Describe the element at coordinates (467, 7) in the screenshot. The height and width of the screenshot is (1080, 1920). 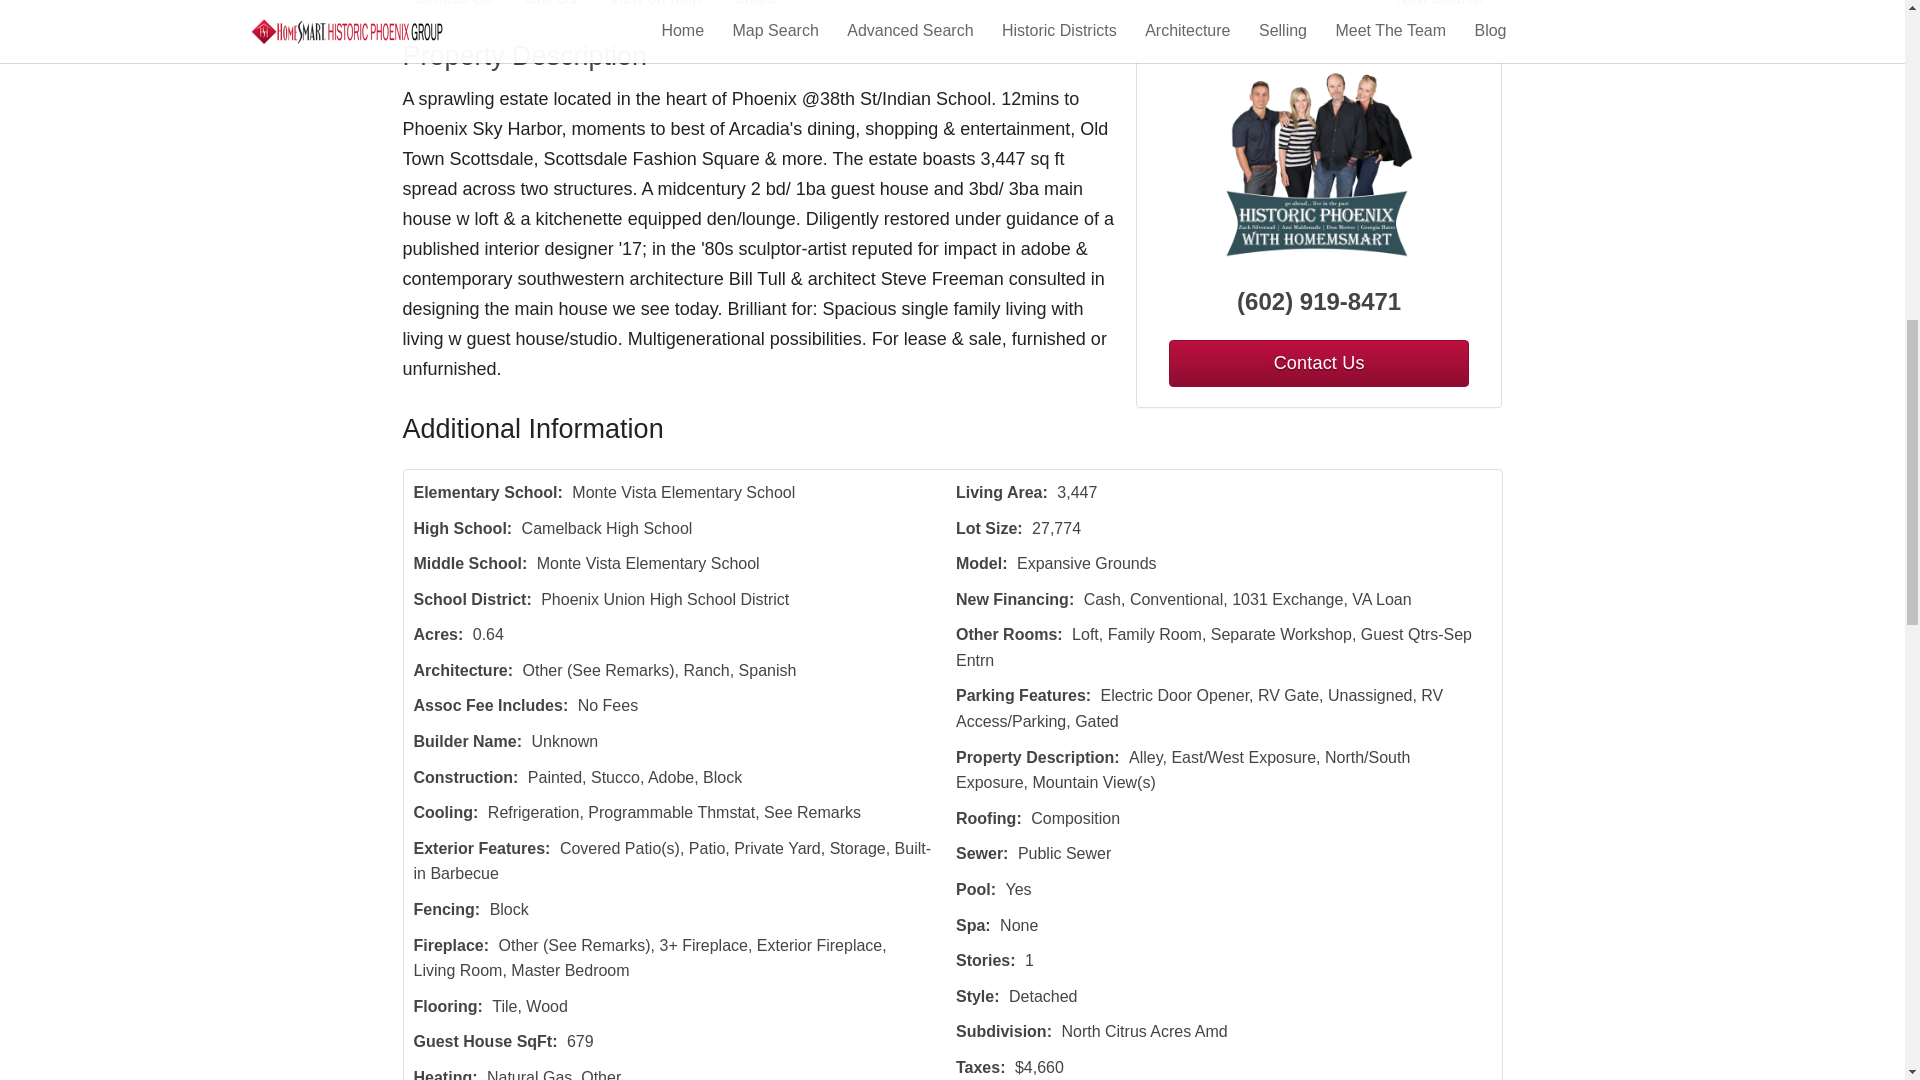
I see `Contact Us` at that location.